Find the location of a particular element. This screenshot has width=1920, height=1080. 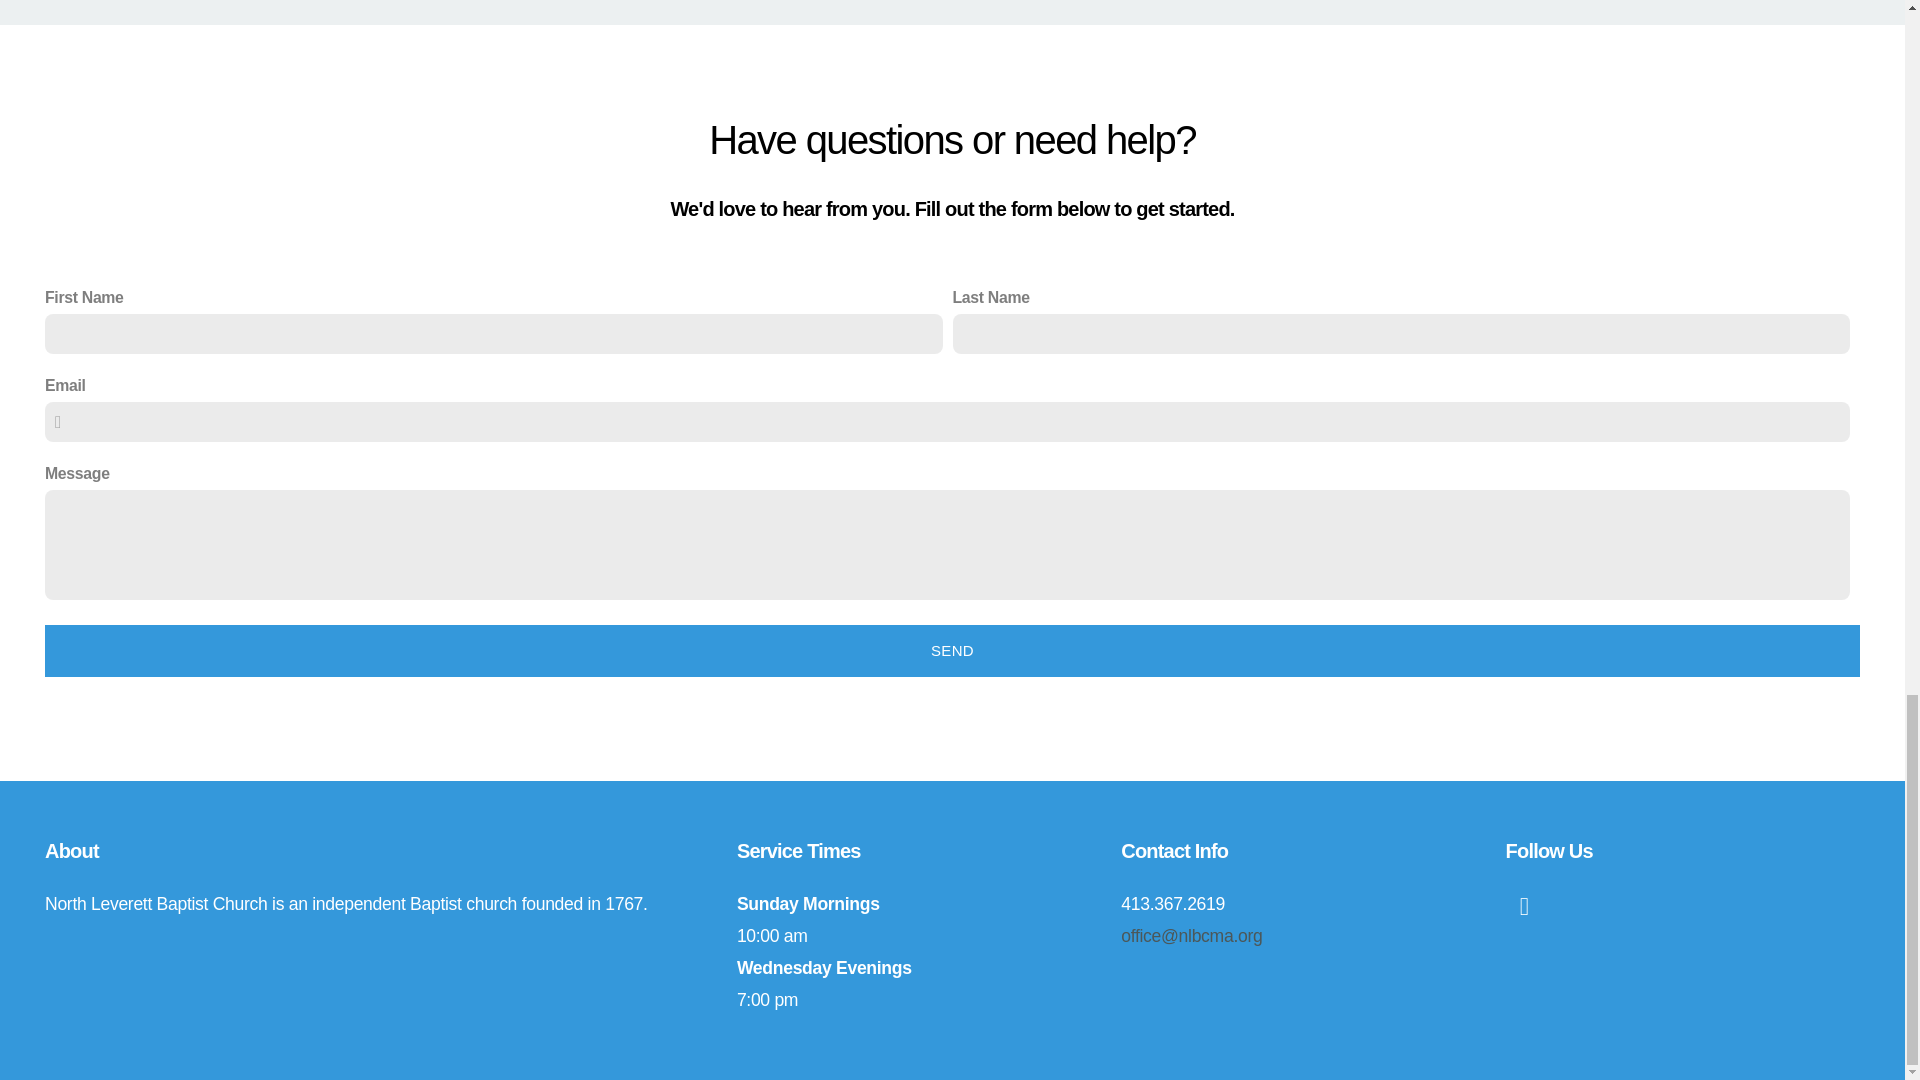

SEND is located at coordinates (952, 651).